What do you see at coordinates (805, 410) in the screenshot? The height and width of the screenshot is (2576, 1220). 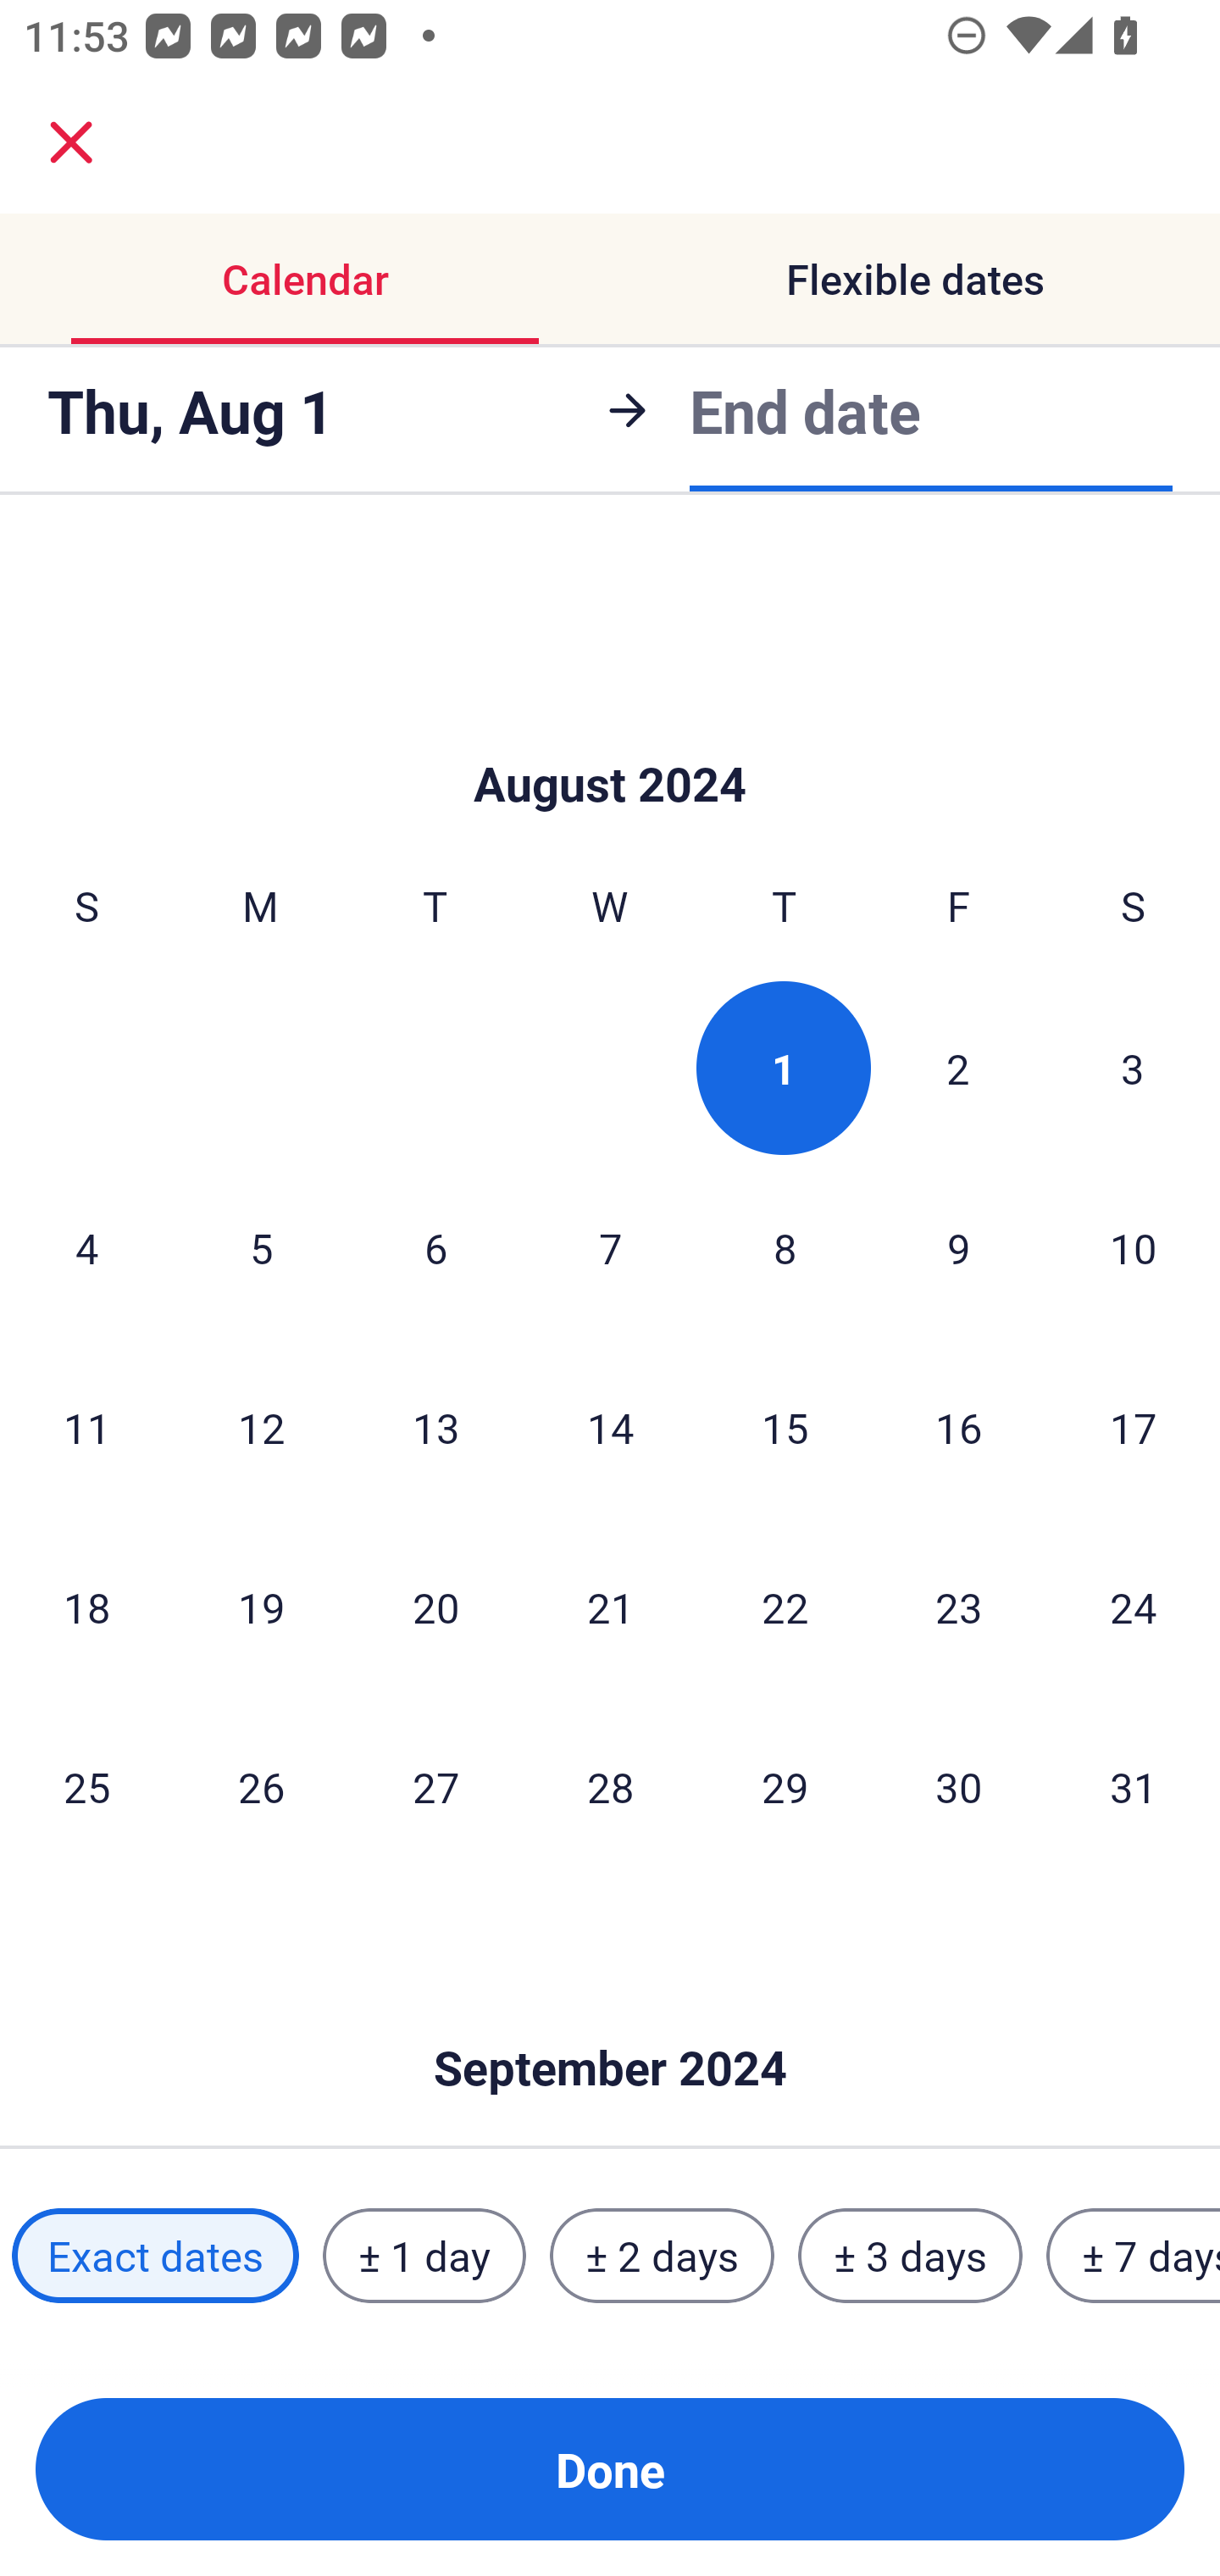 I see `End date` at bounding box center [805, 410].